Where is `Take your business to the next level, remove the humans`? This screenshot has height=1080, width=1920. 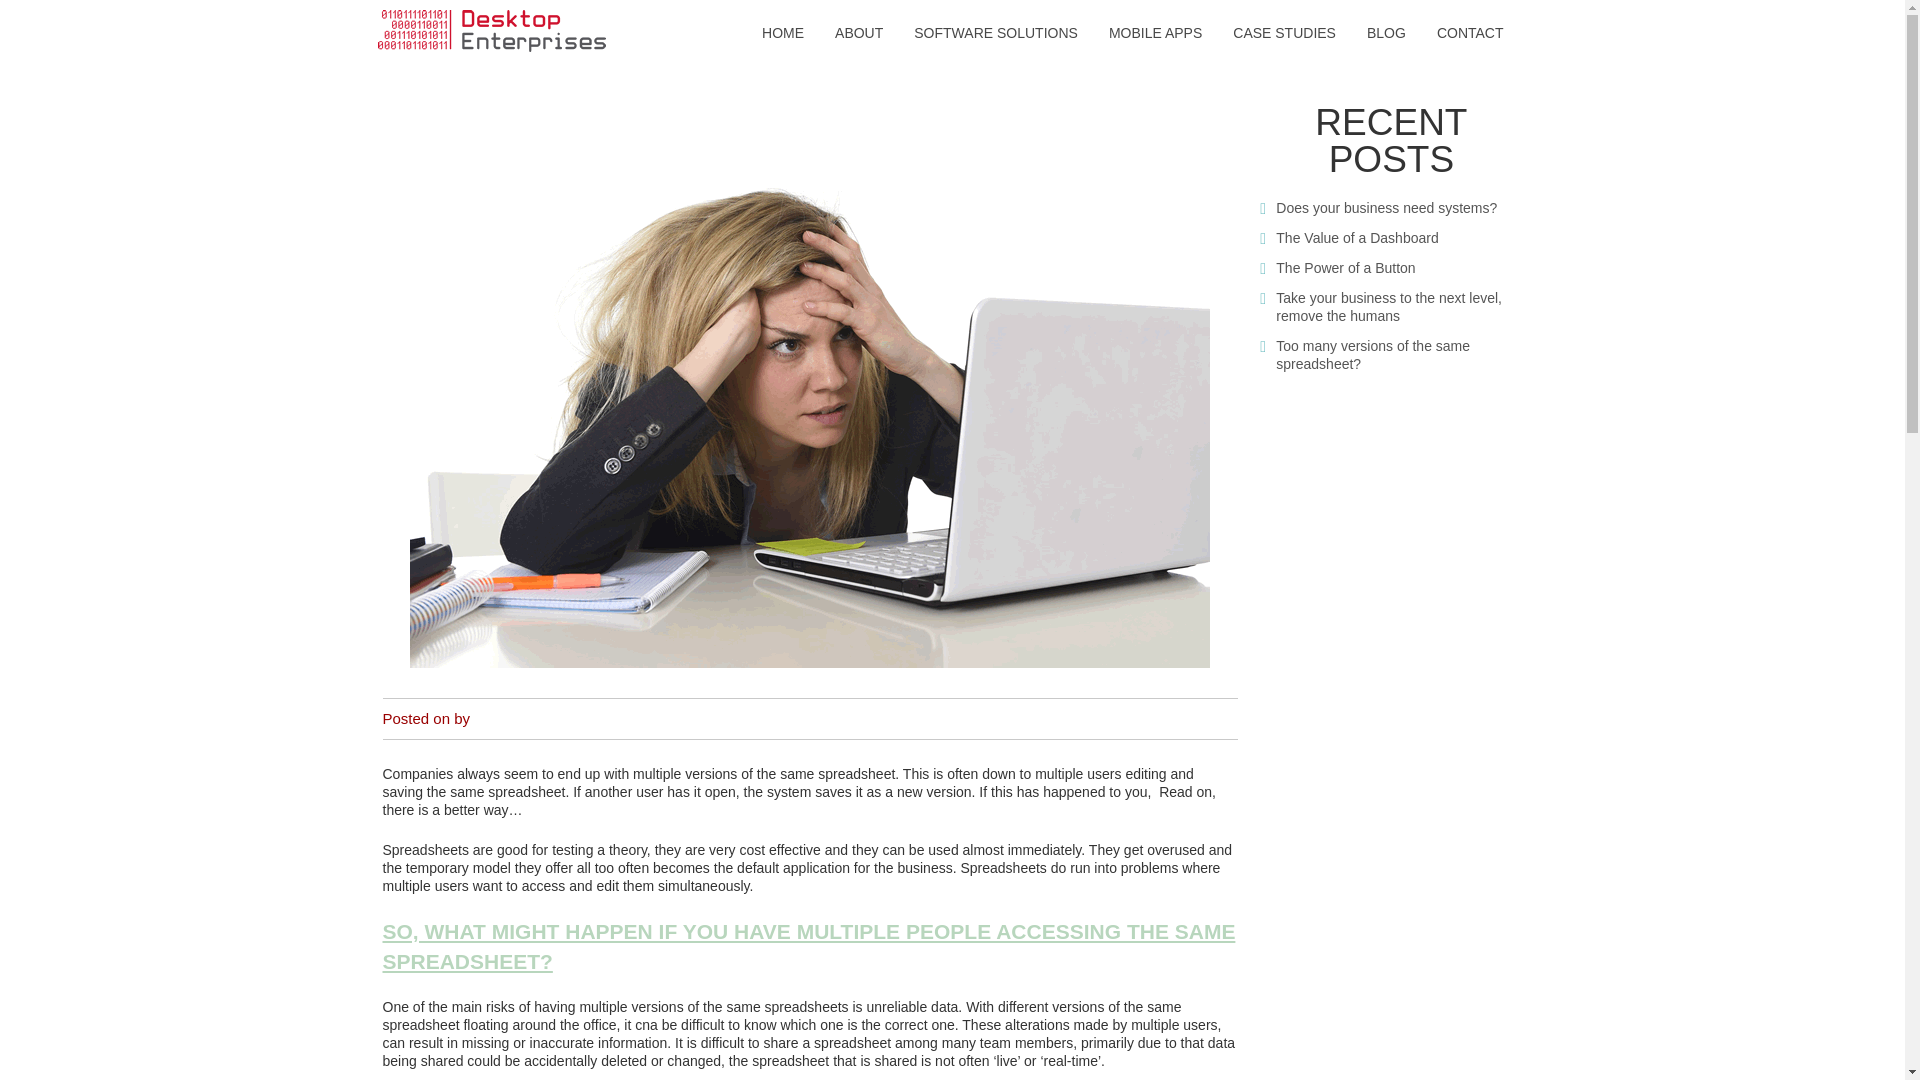
Take your business to the next level, remove the humans is located at coordinates (1388, 307).